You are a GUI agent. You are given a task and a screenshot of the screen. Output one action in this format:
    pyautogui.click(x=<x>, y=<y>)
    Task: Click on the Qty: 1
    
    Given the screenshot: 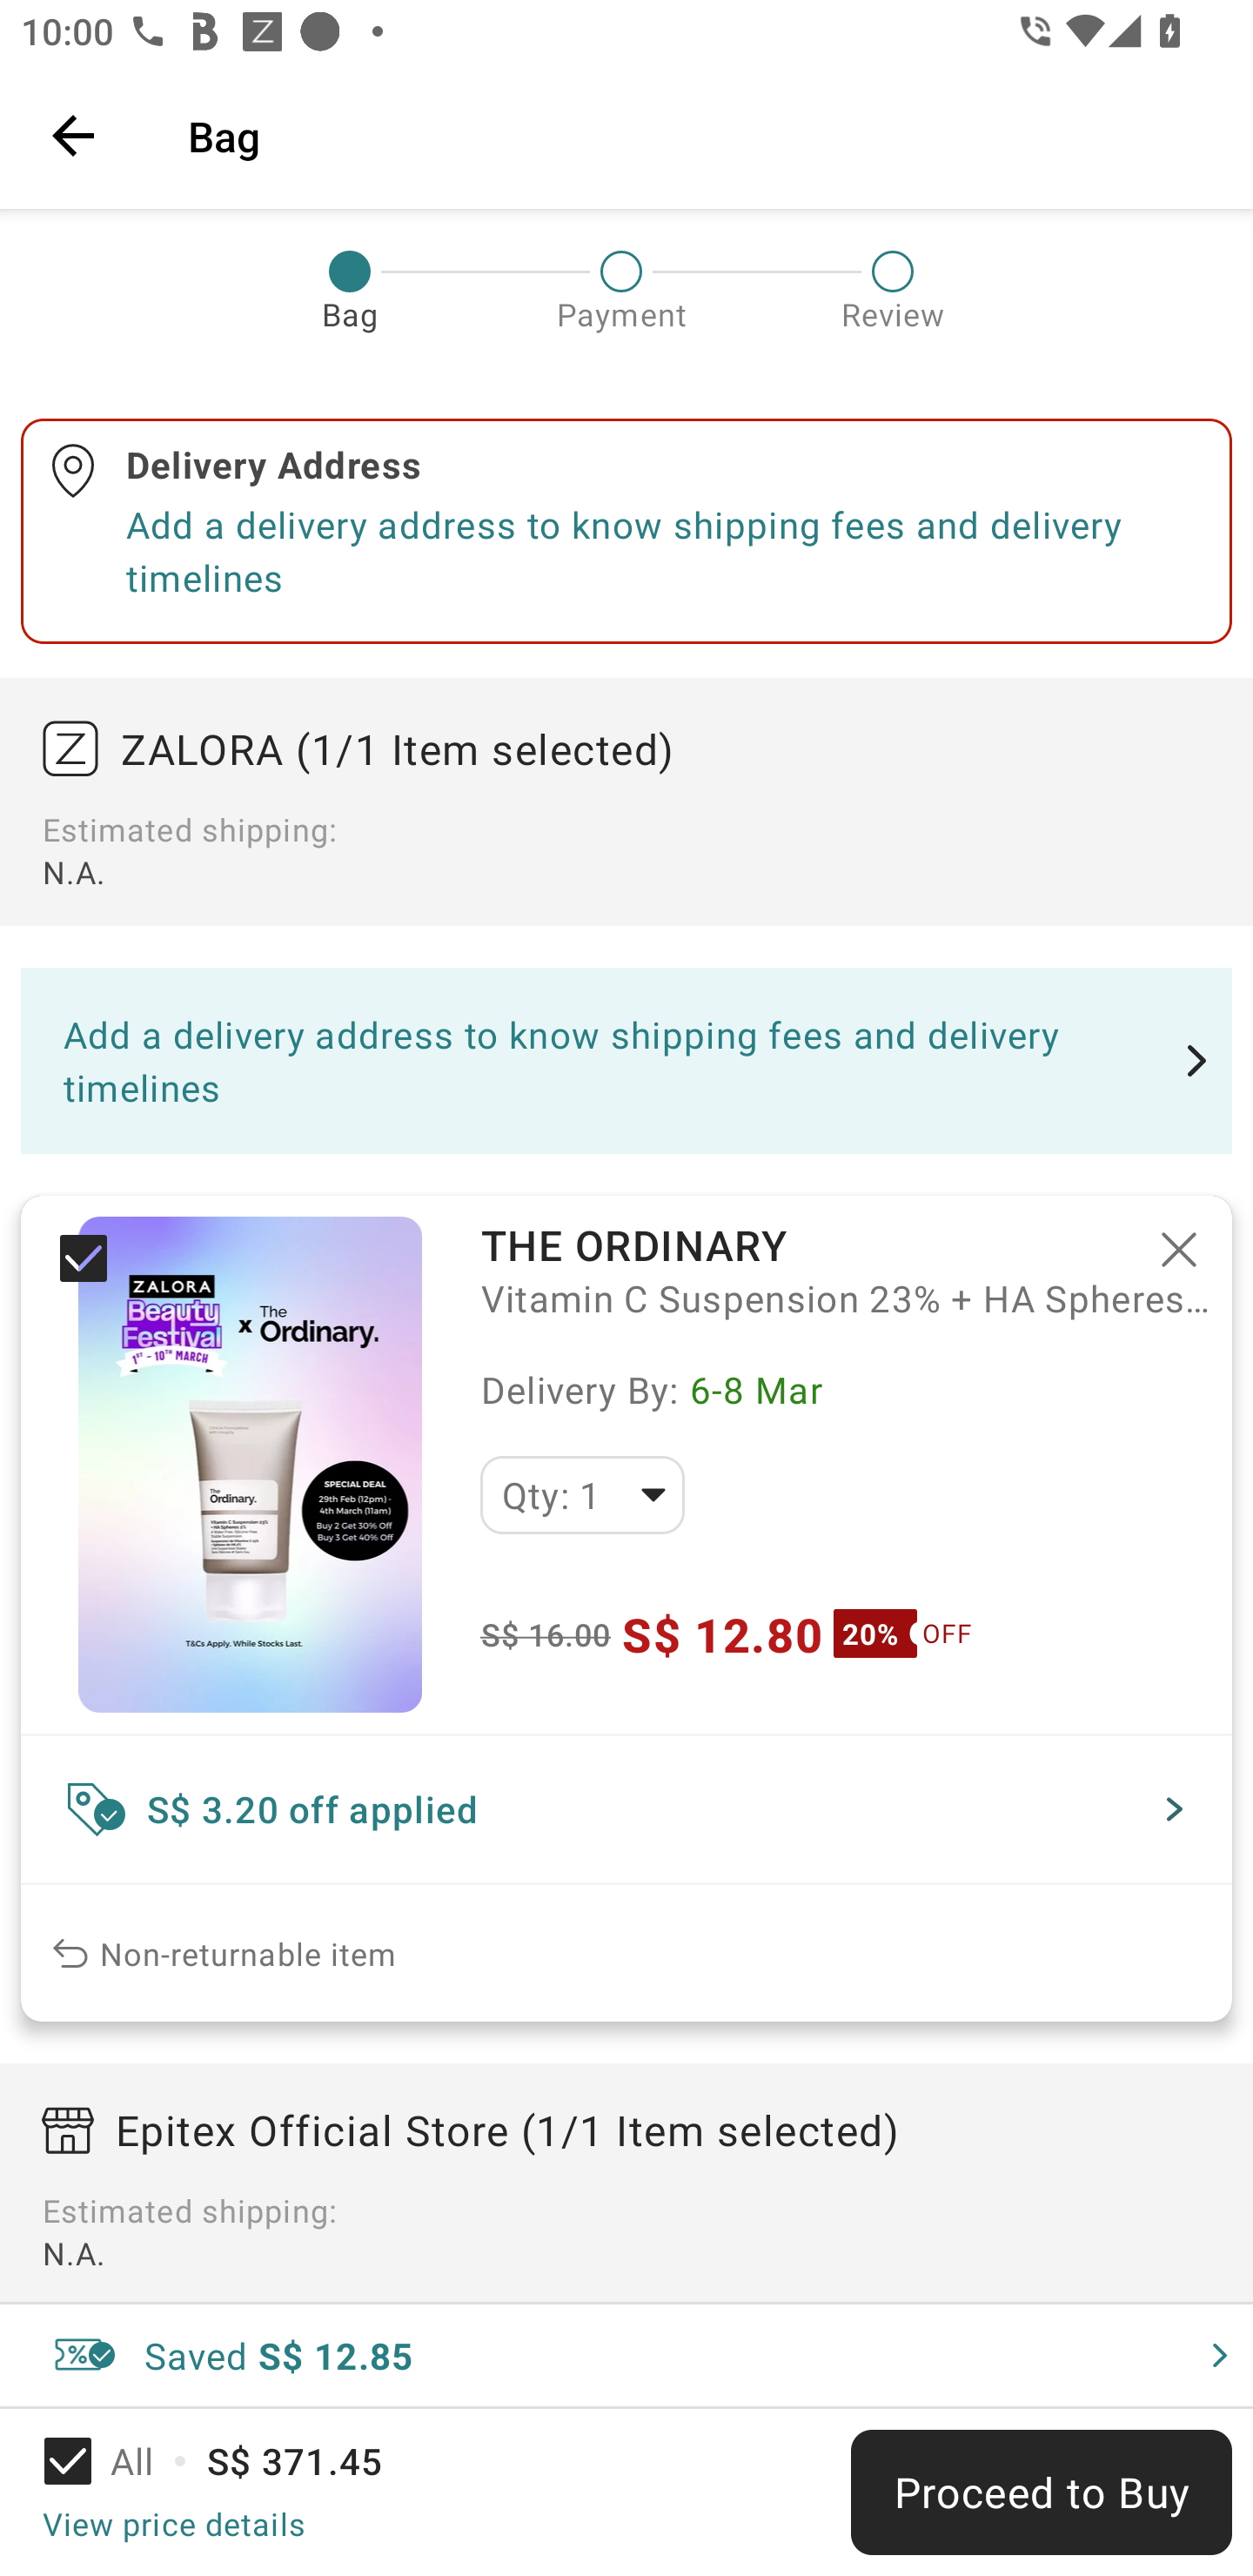 What is the action you would take?
    pyautogui.click(x=582, y=1495)
    